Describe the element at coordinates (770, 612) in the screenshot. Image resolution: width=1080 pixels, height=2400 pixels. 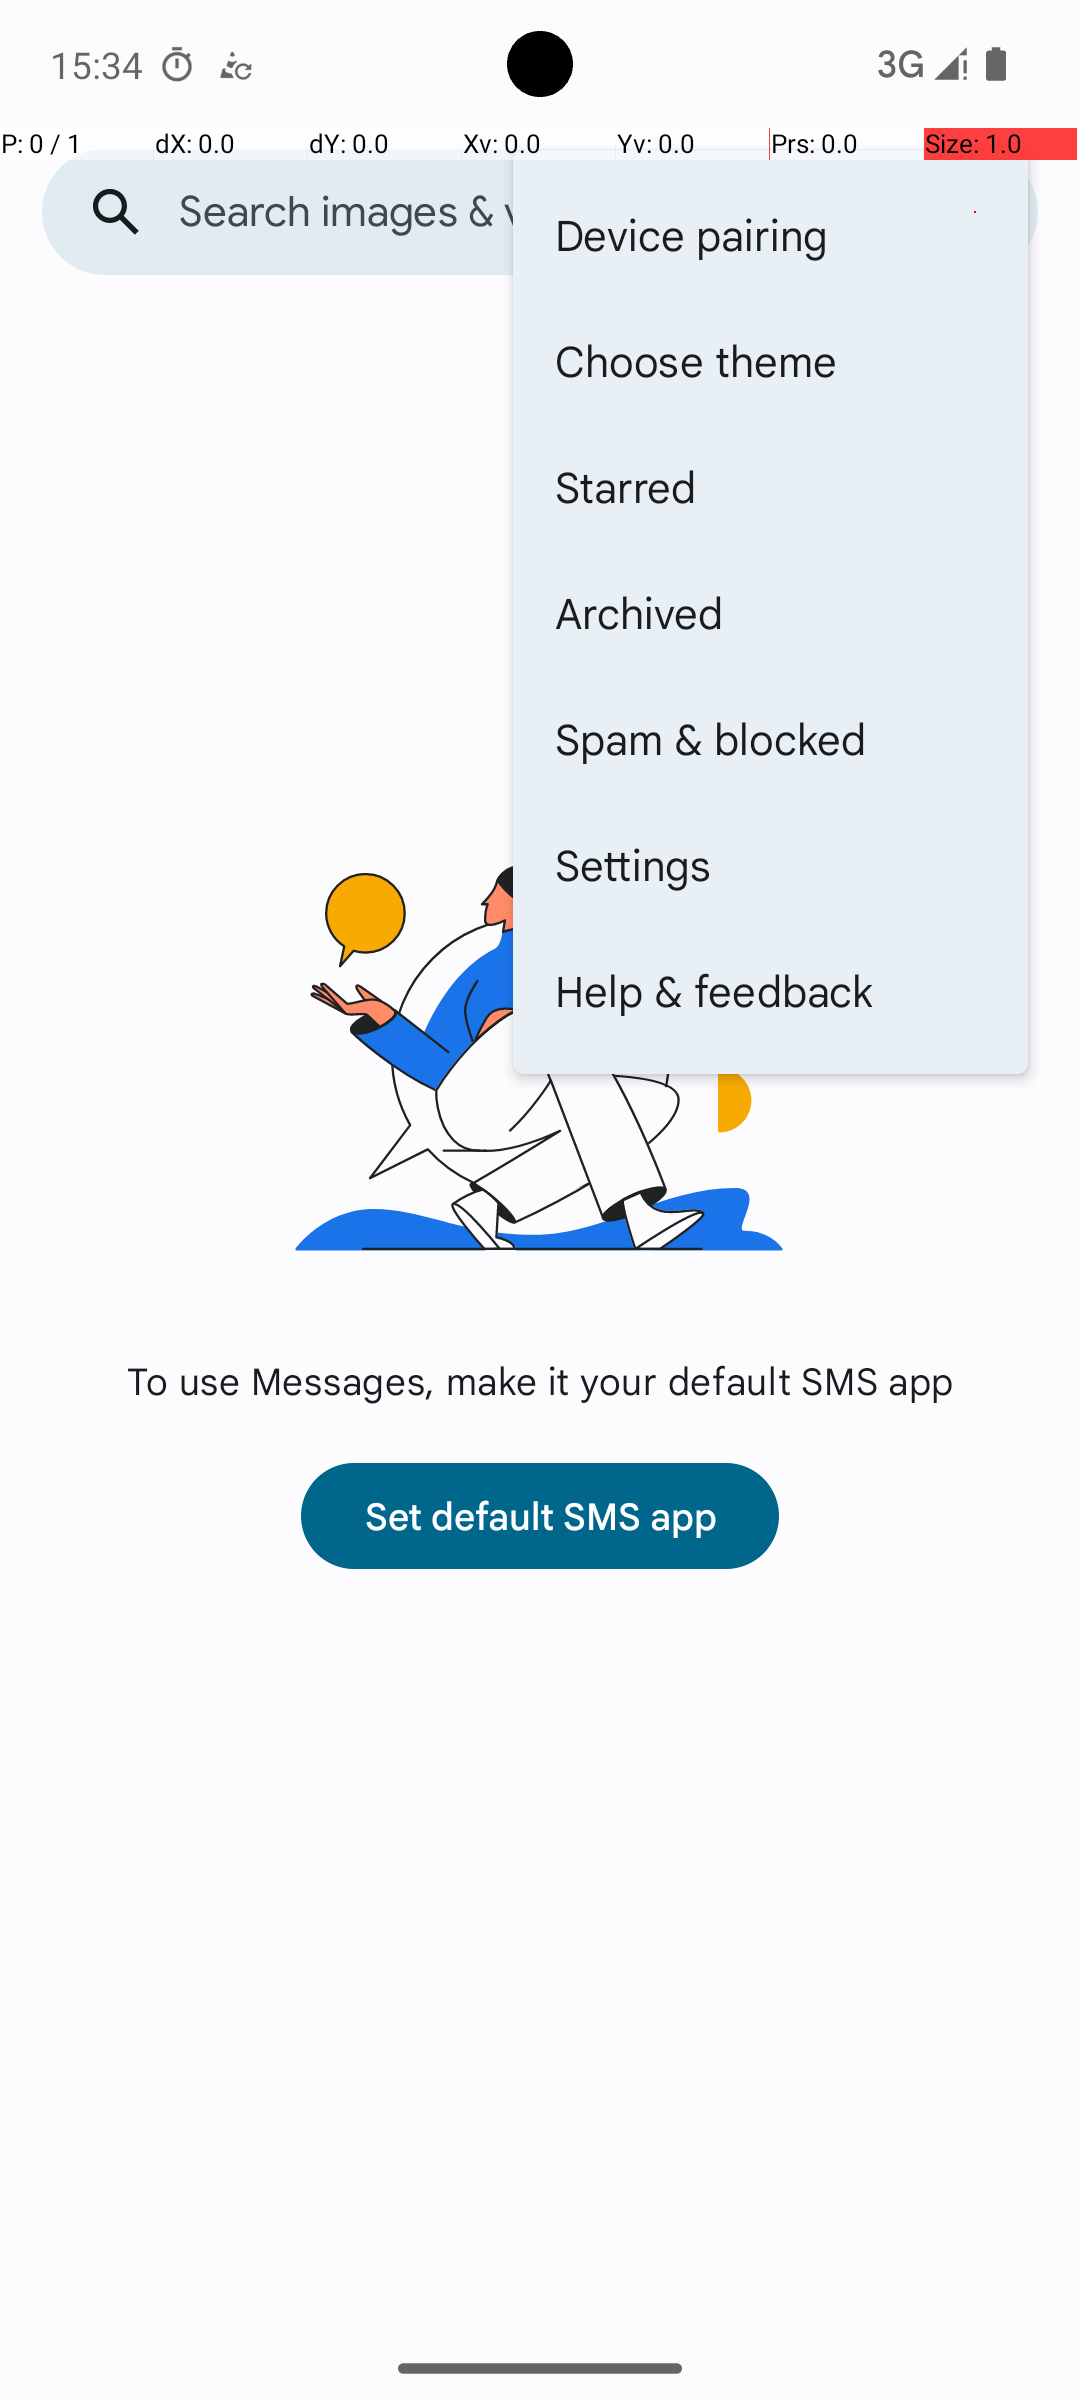
I see `Archived` at that location.